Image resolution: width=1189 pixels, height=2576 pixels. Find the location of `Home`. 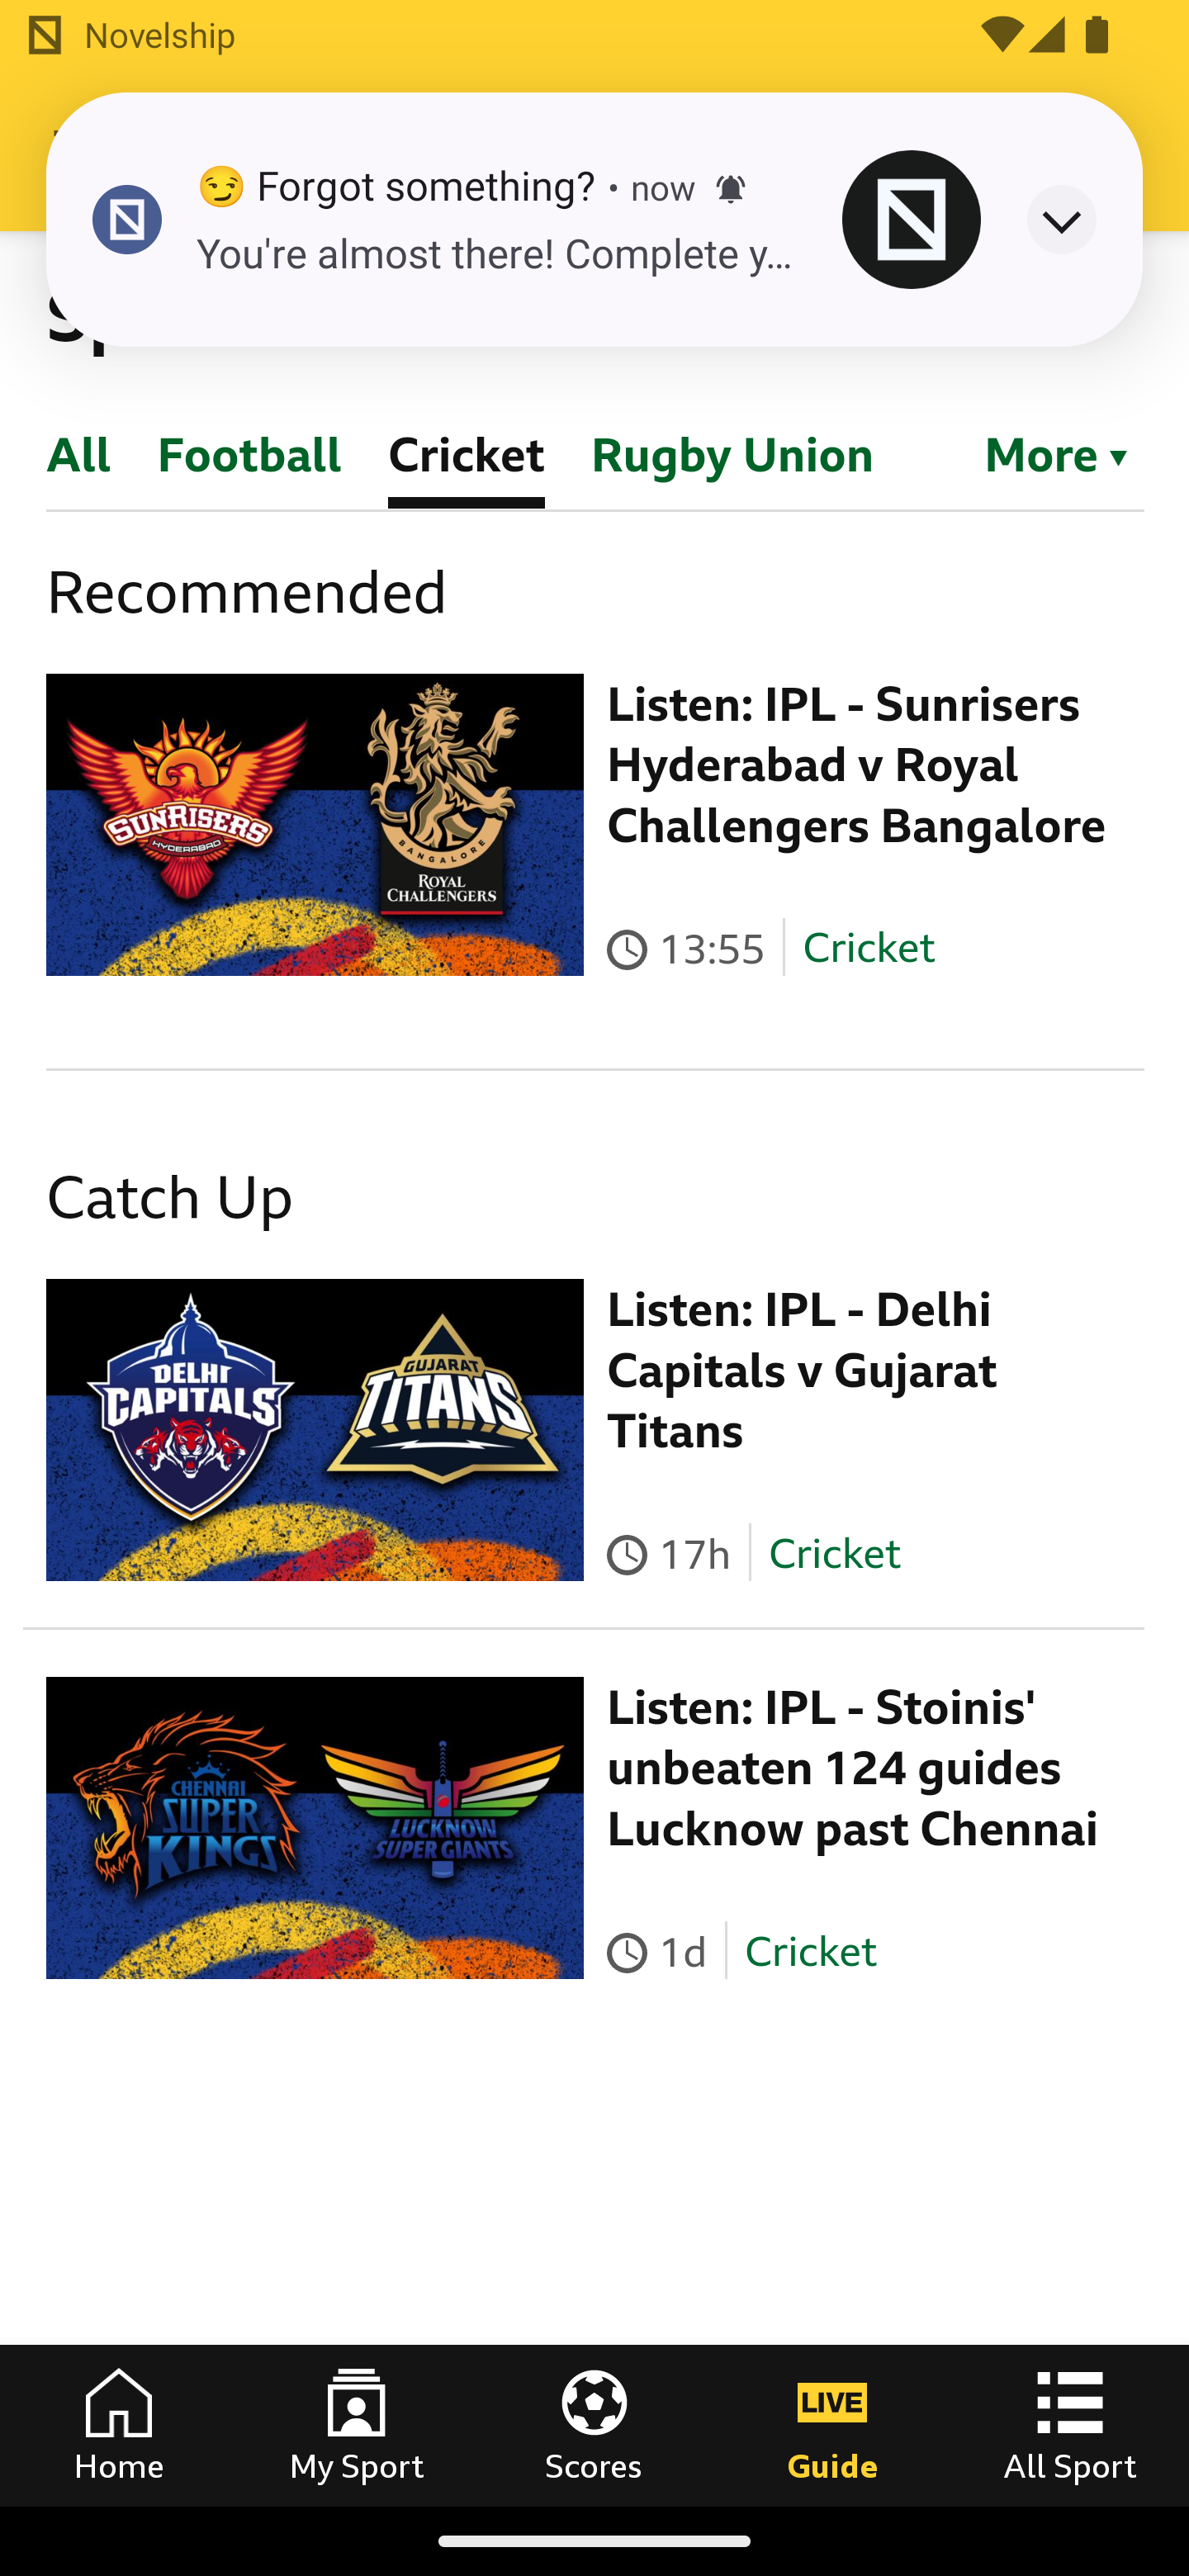

Home is located at coordinates (119, 2425).